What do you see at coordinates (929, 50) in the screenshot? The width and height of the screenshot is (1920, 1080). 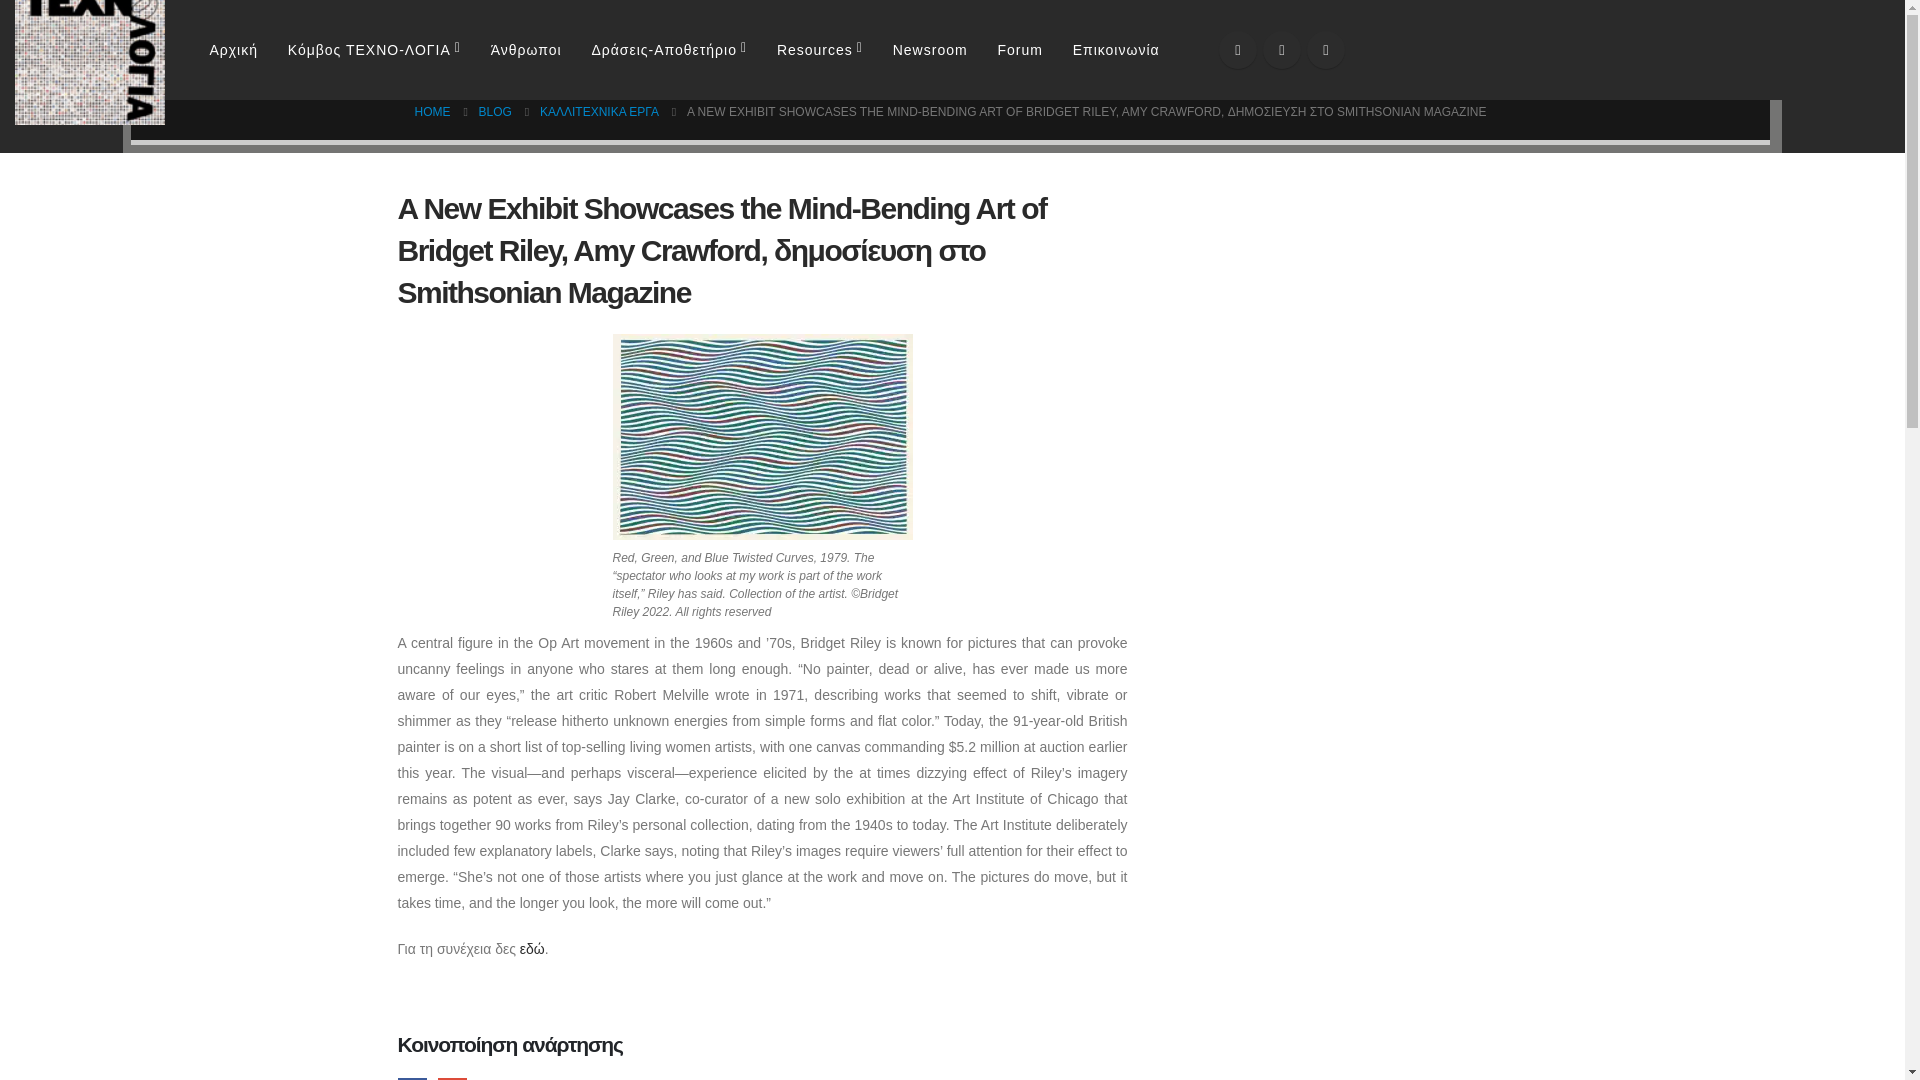 I see `Newsroom` at bounding box center [929, 50].